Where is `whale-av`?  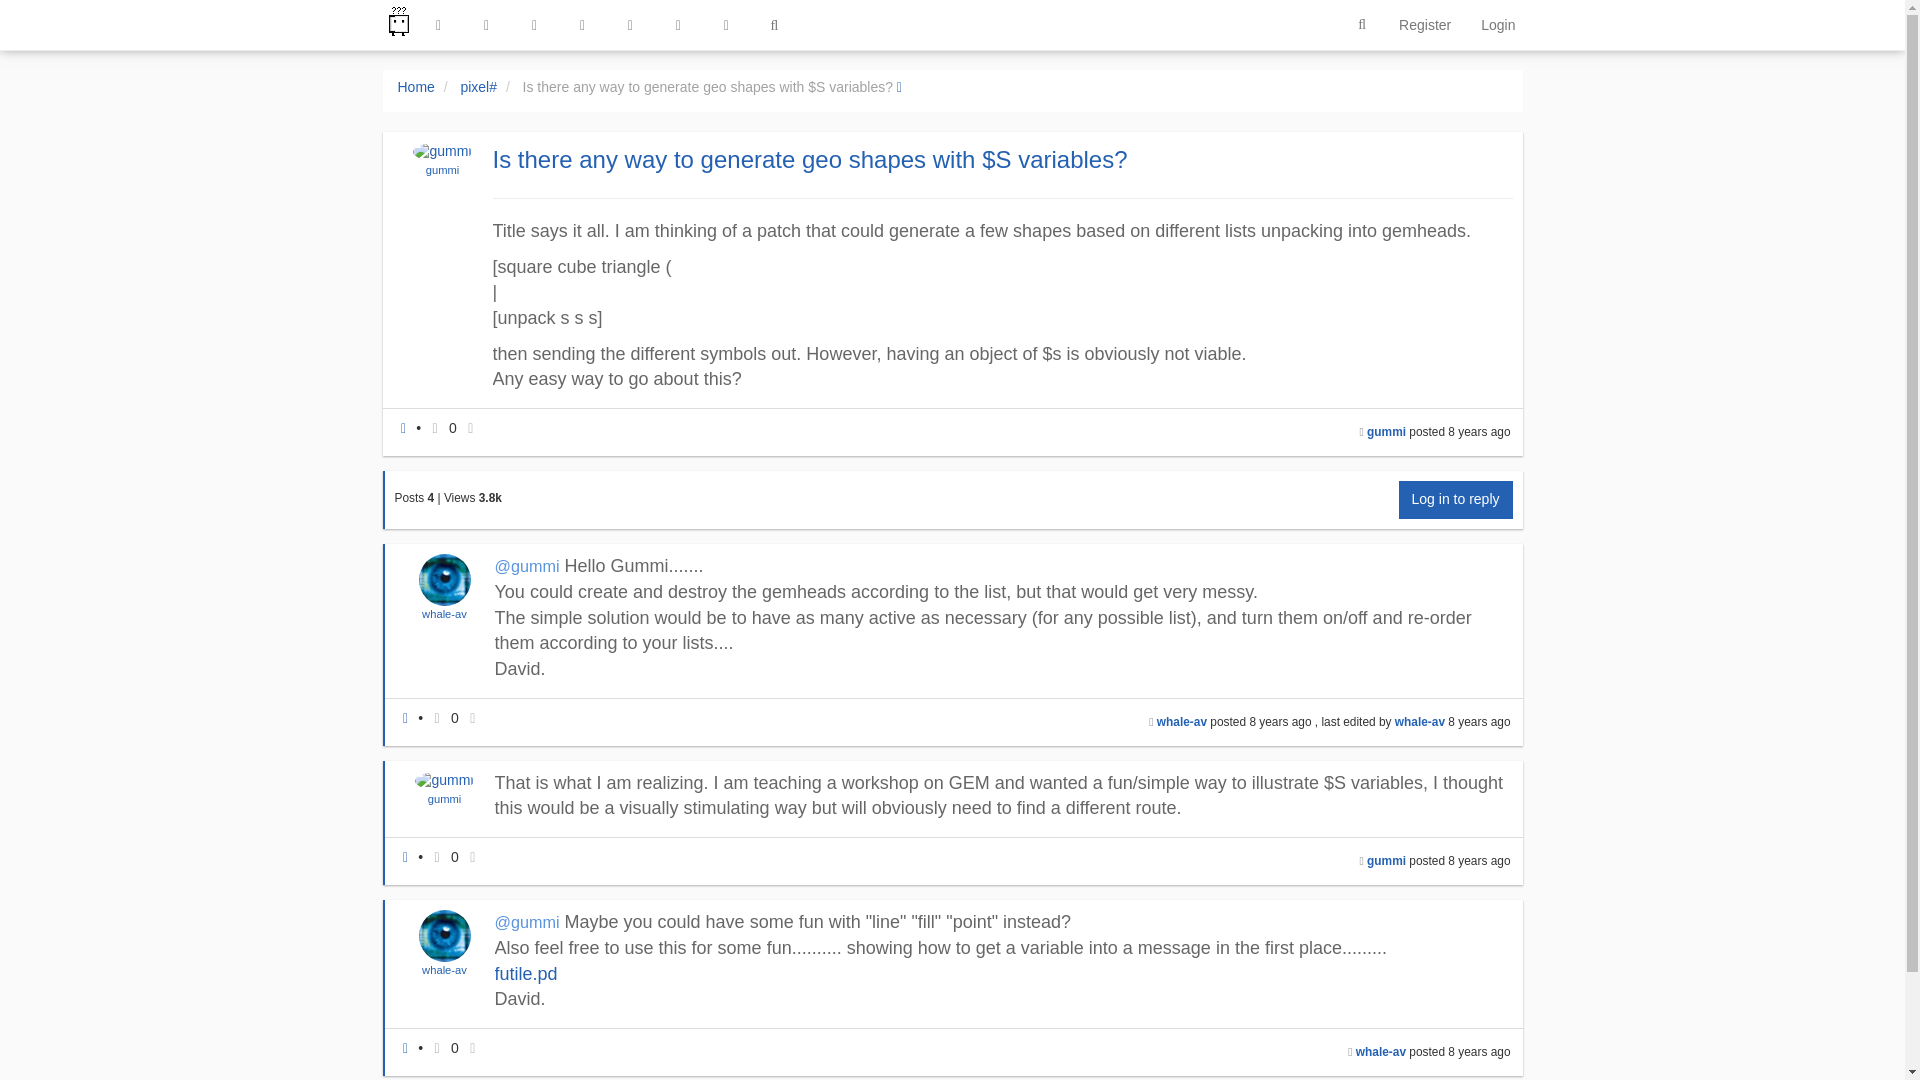 whale-av is located at coordinates (444, 614).